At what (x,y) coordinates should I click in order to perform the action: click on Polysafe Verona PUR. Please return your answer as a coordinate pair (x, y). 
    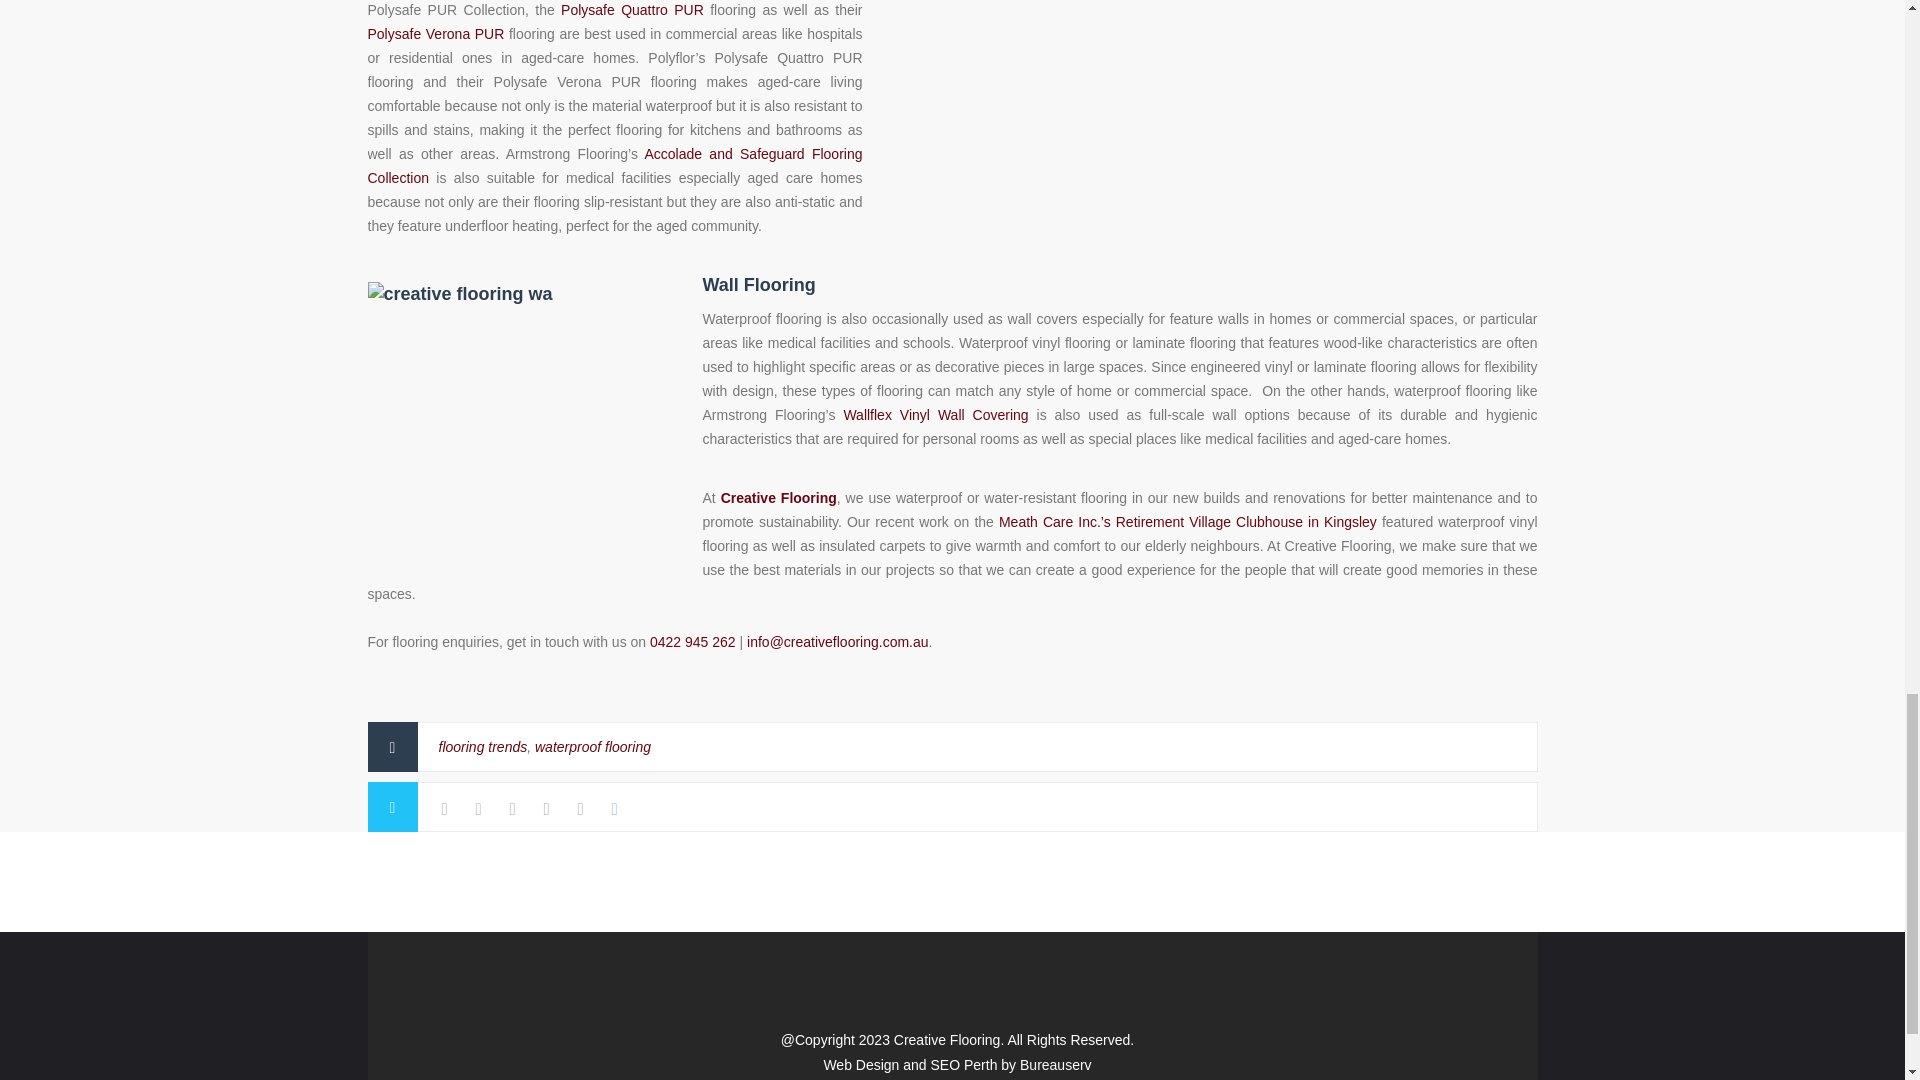
    Looking at the image, I should click on (436, 34).